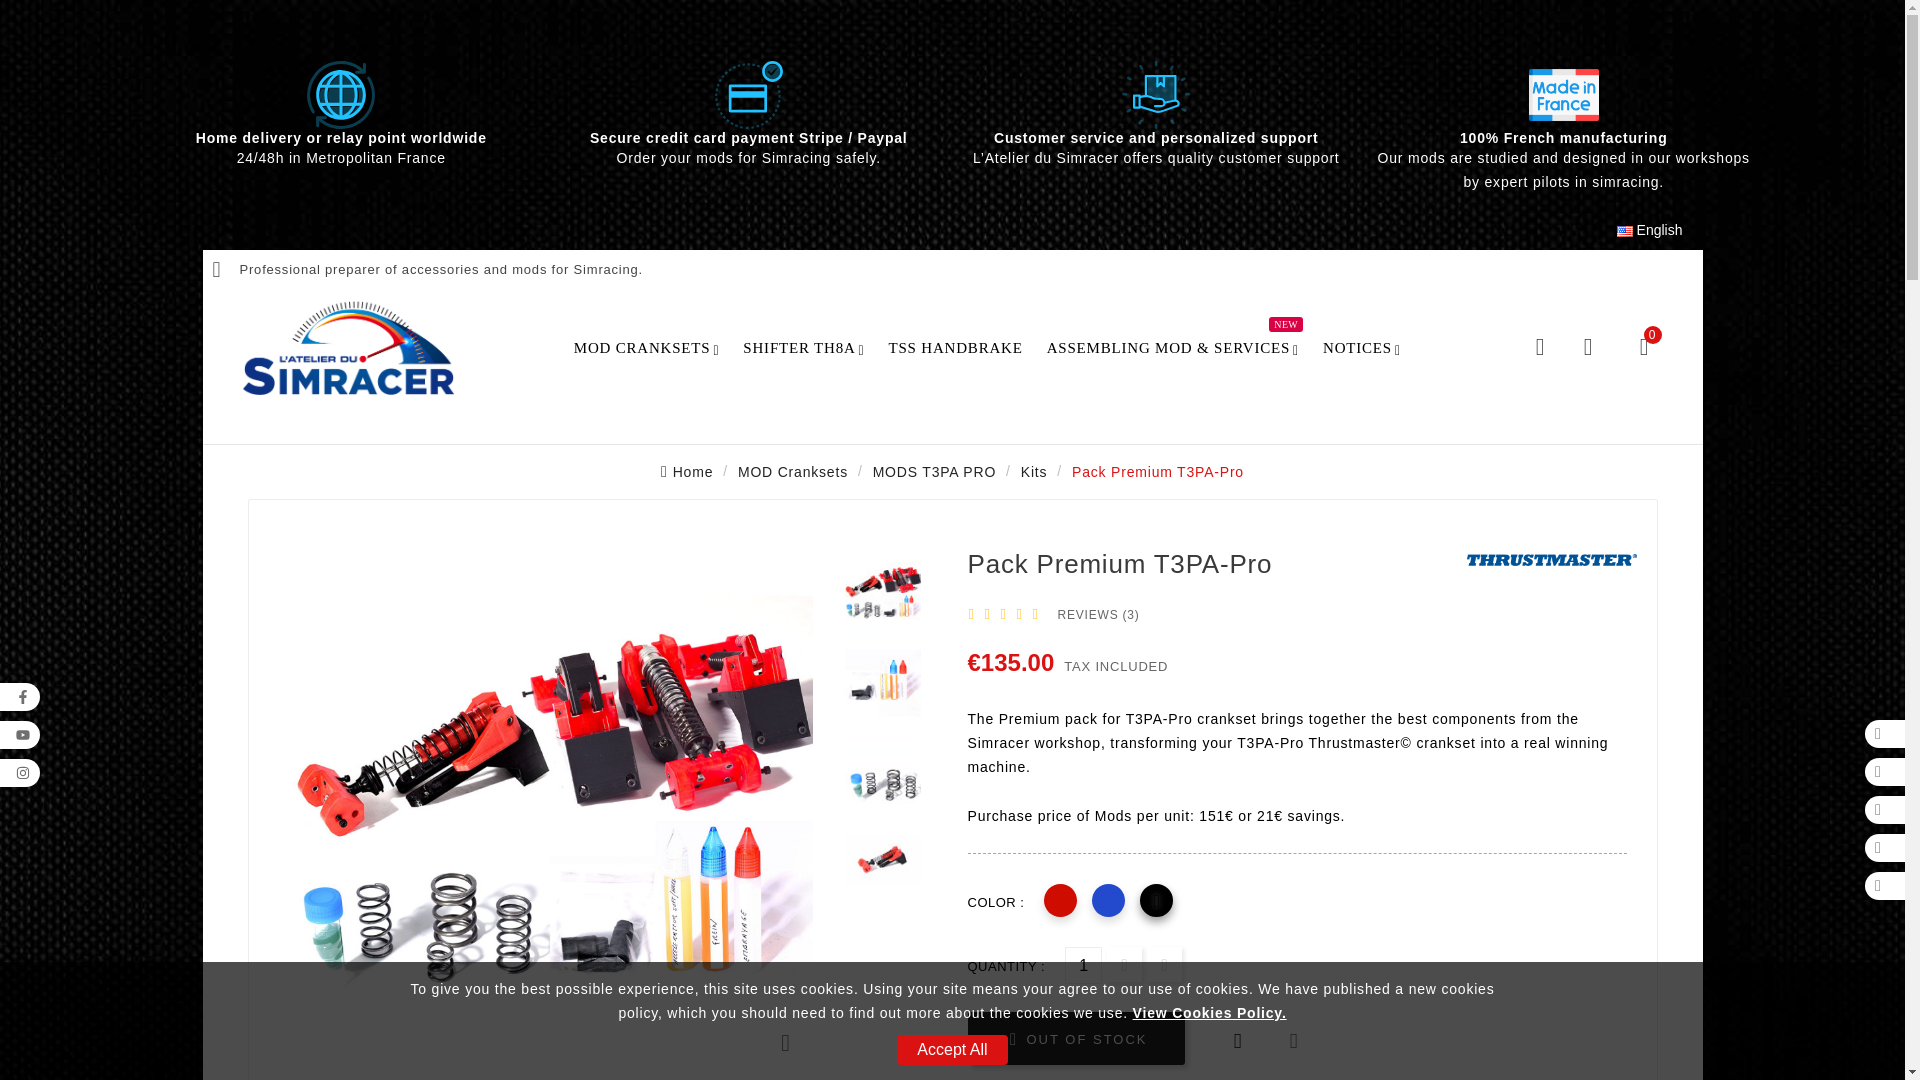  What do you see at coordinates (951, 1049) in the screenshot?
I see `Accept All` at bounding box center [951, 1049].